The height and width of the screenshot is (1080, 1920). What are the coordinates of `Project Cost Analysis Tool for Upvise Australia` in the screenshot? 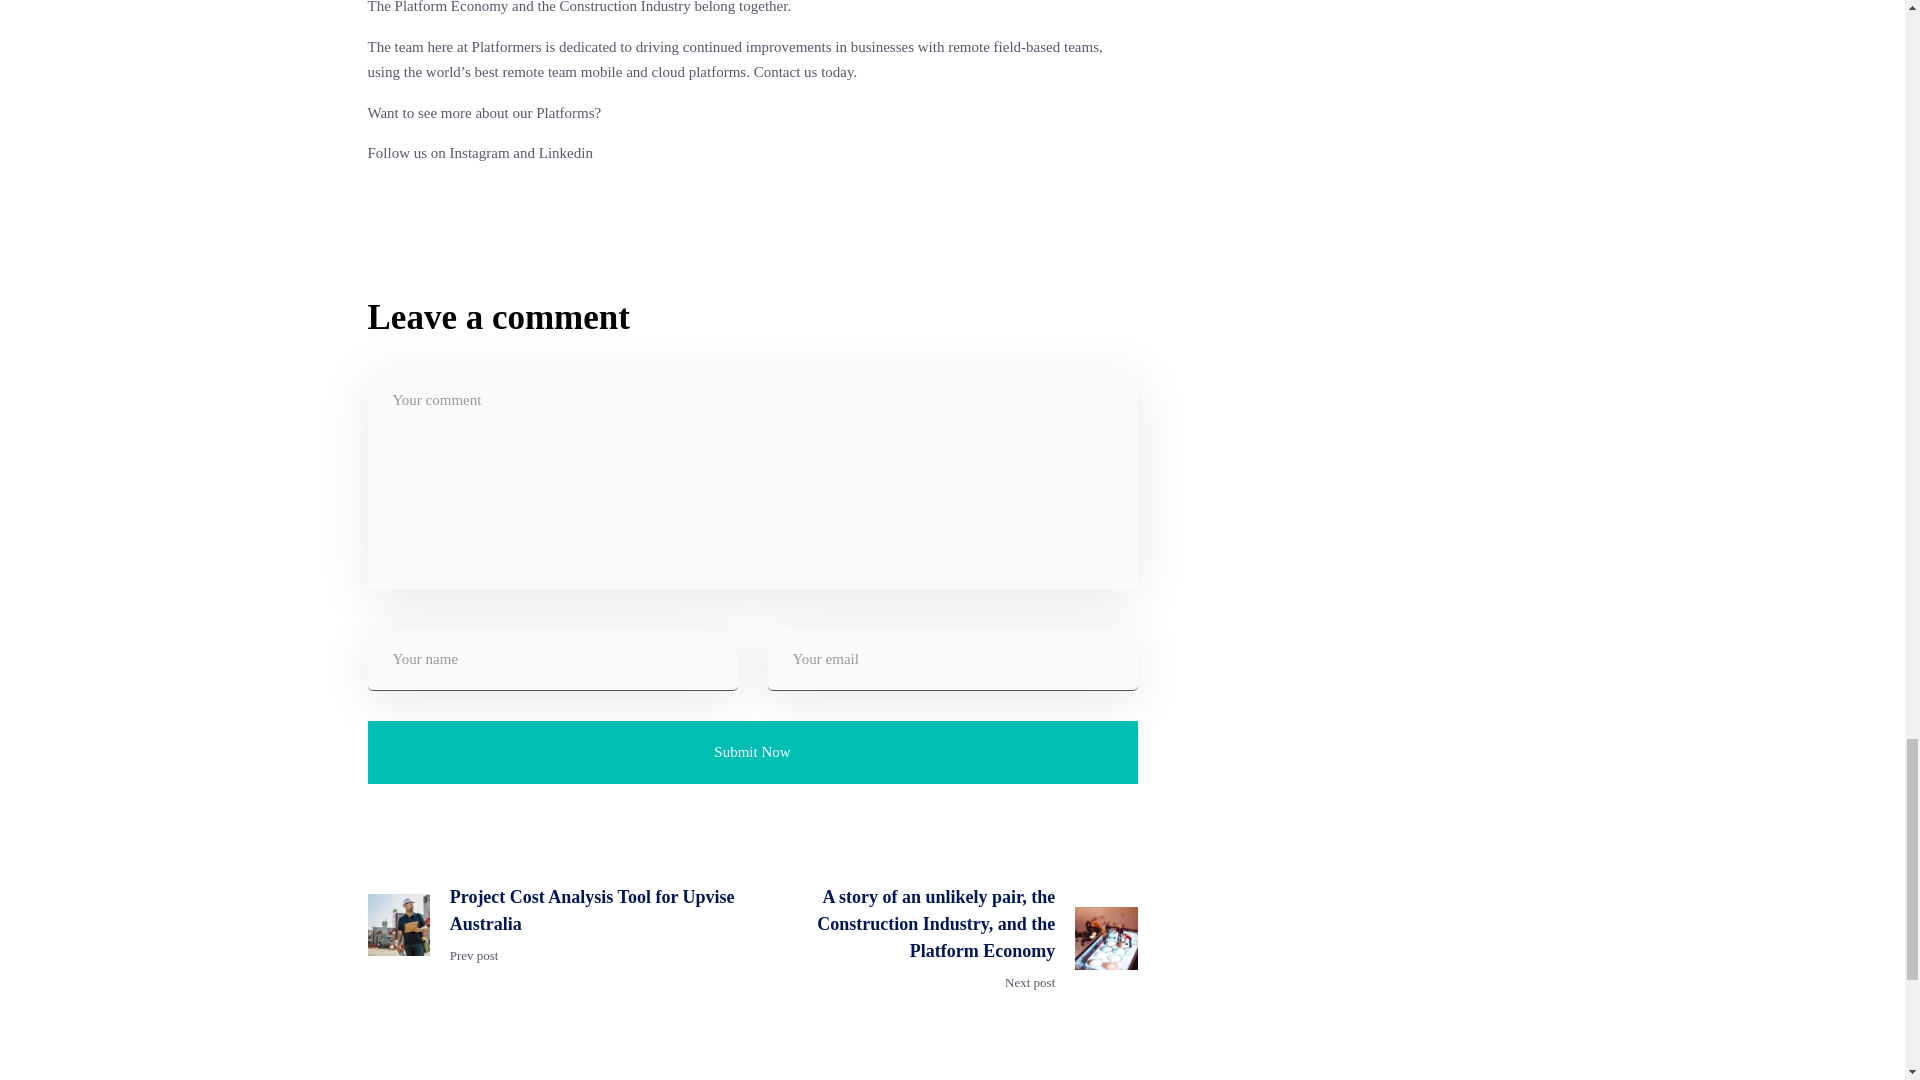 It's located at (593, 911).